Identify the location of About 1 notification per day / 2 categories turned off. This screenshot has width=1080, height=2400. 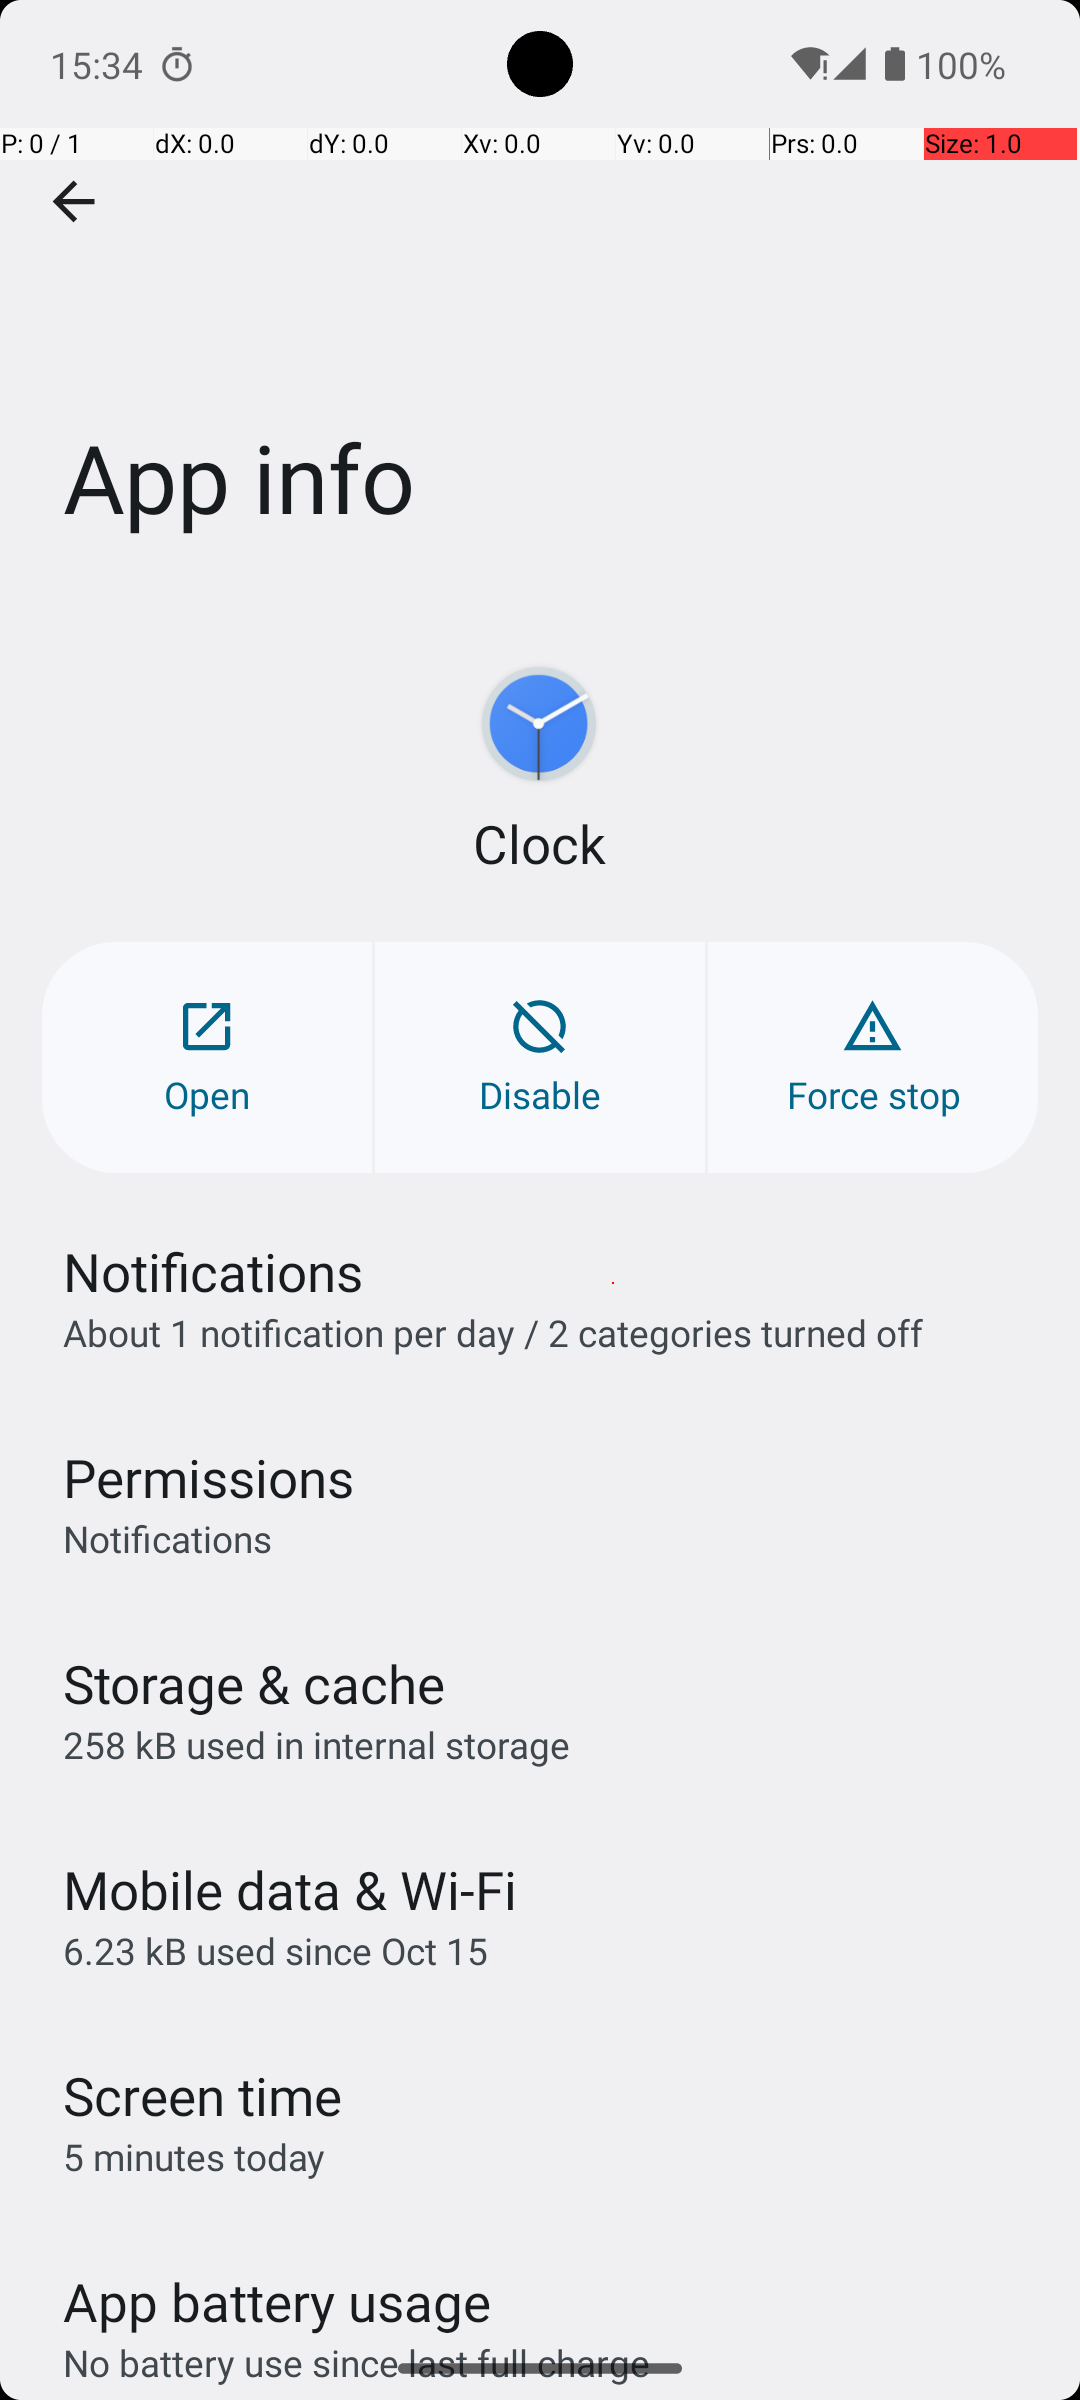
(493, 1332).